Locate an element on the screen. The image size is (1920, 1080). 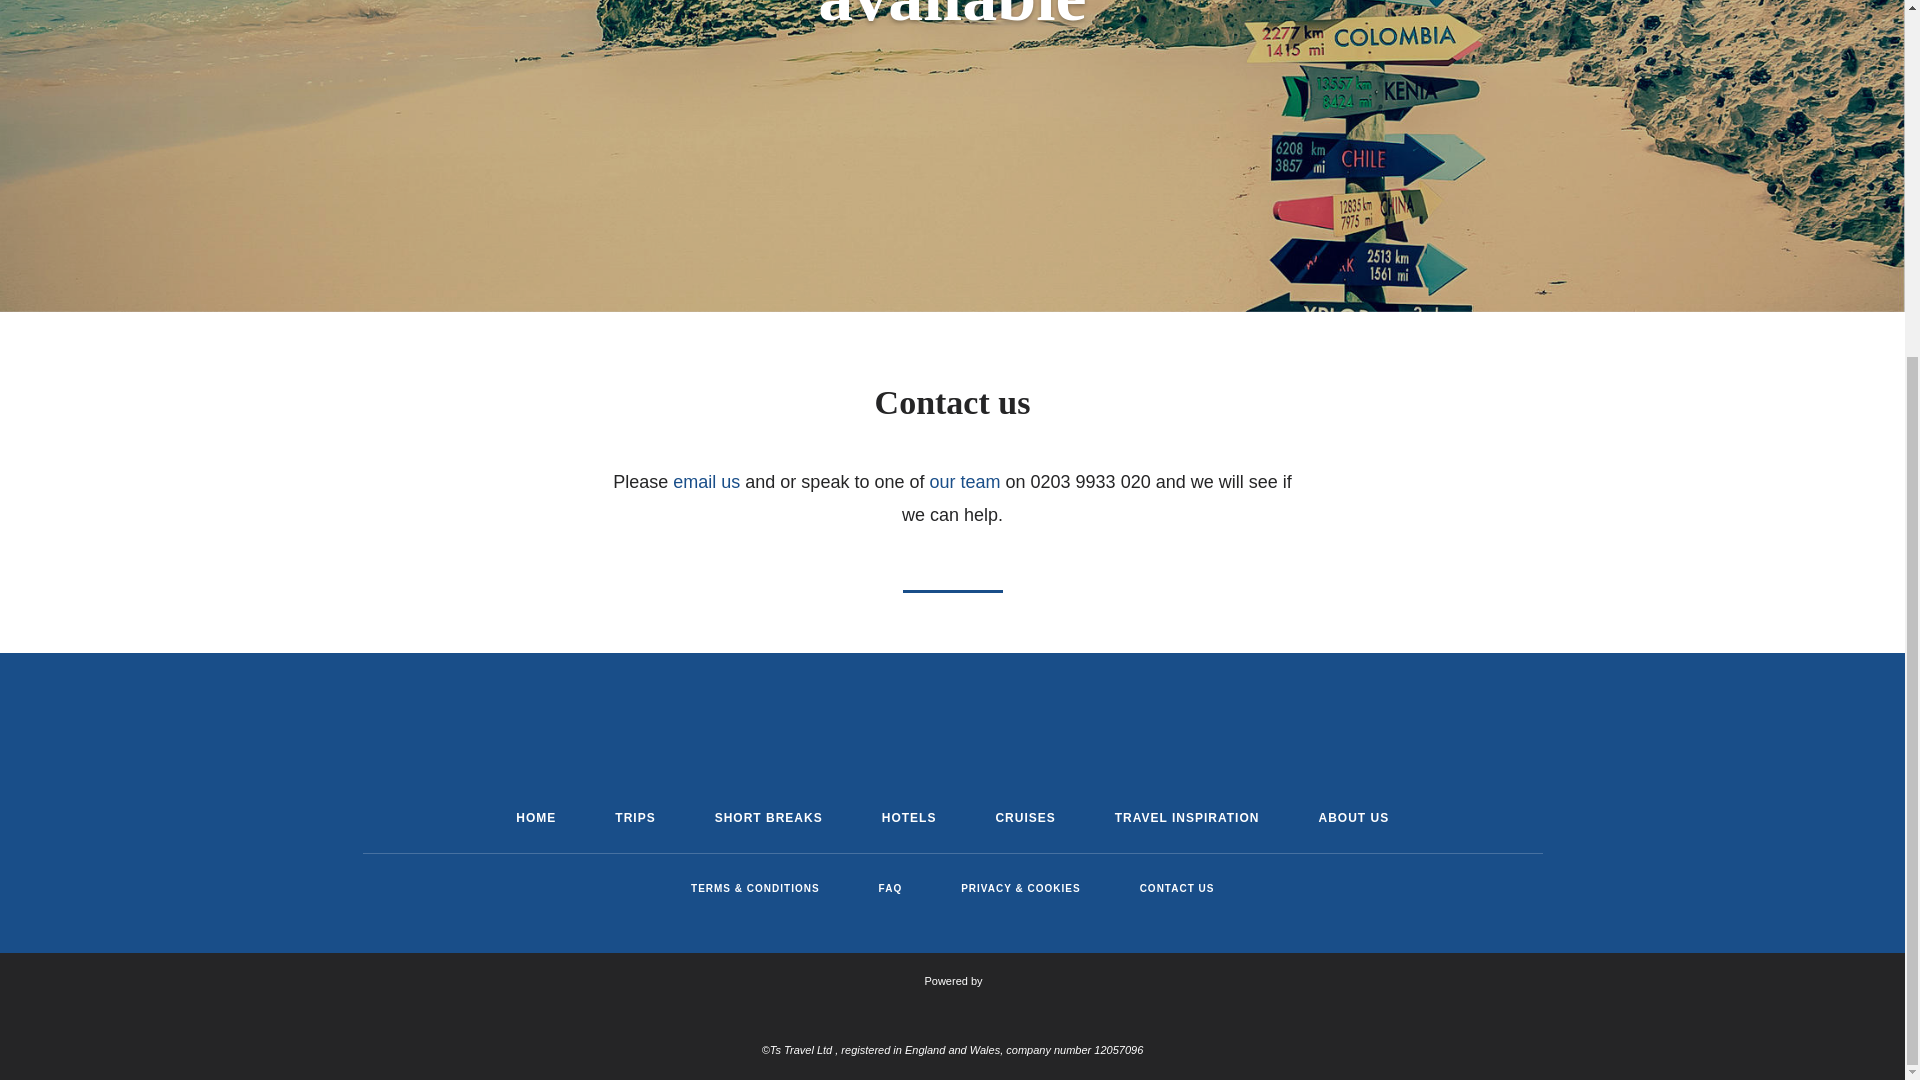
CRUISES is located at coordinates (1024, 818).